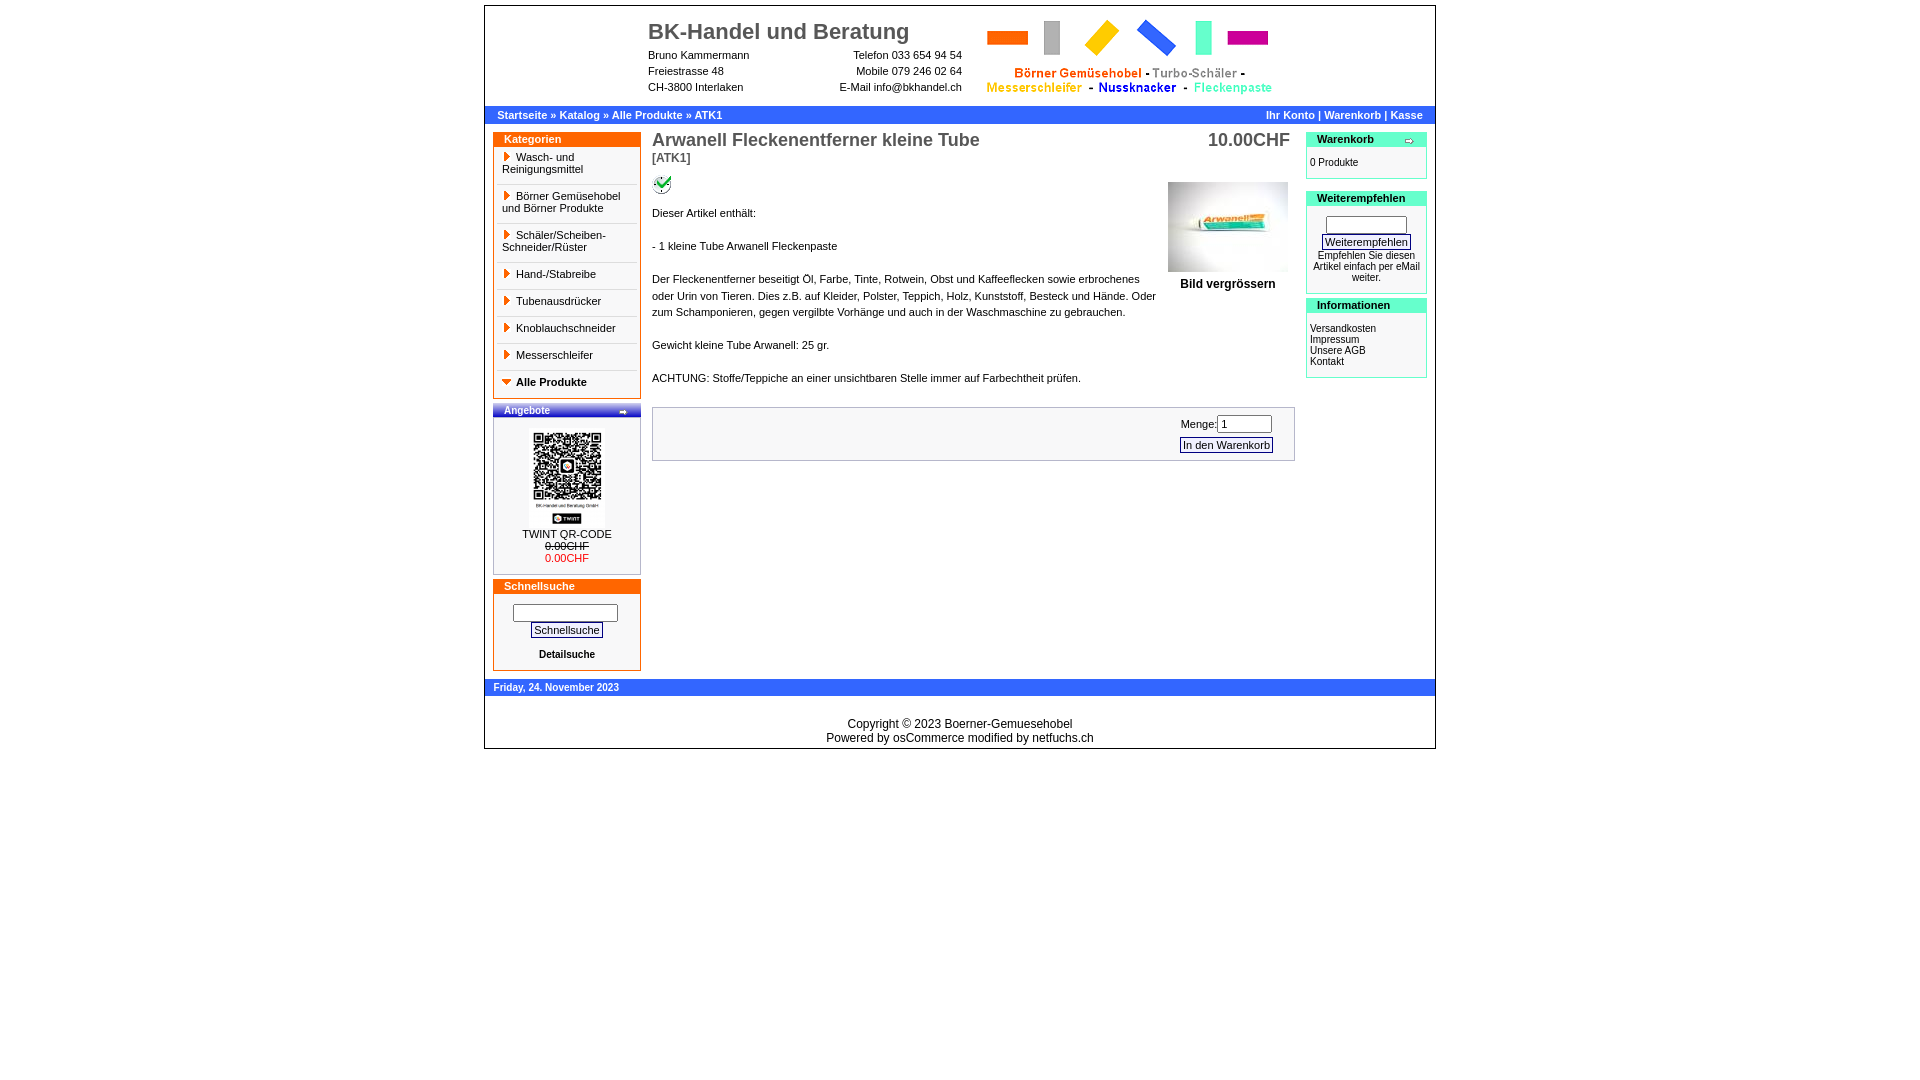 This screenshot has height=1080, width=1920. Describe the element at coordinates (708, 115) in the screenshot. I see `ATK1` at that location.